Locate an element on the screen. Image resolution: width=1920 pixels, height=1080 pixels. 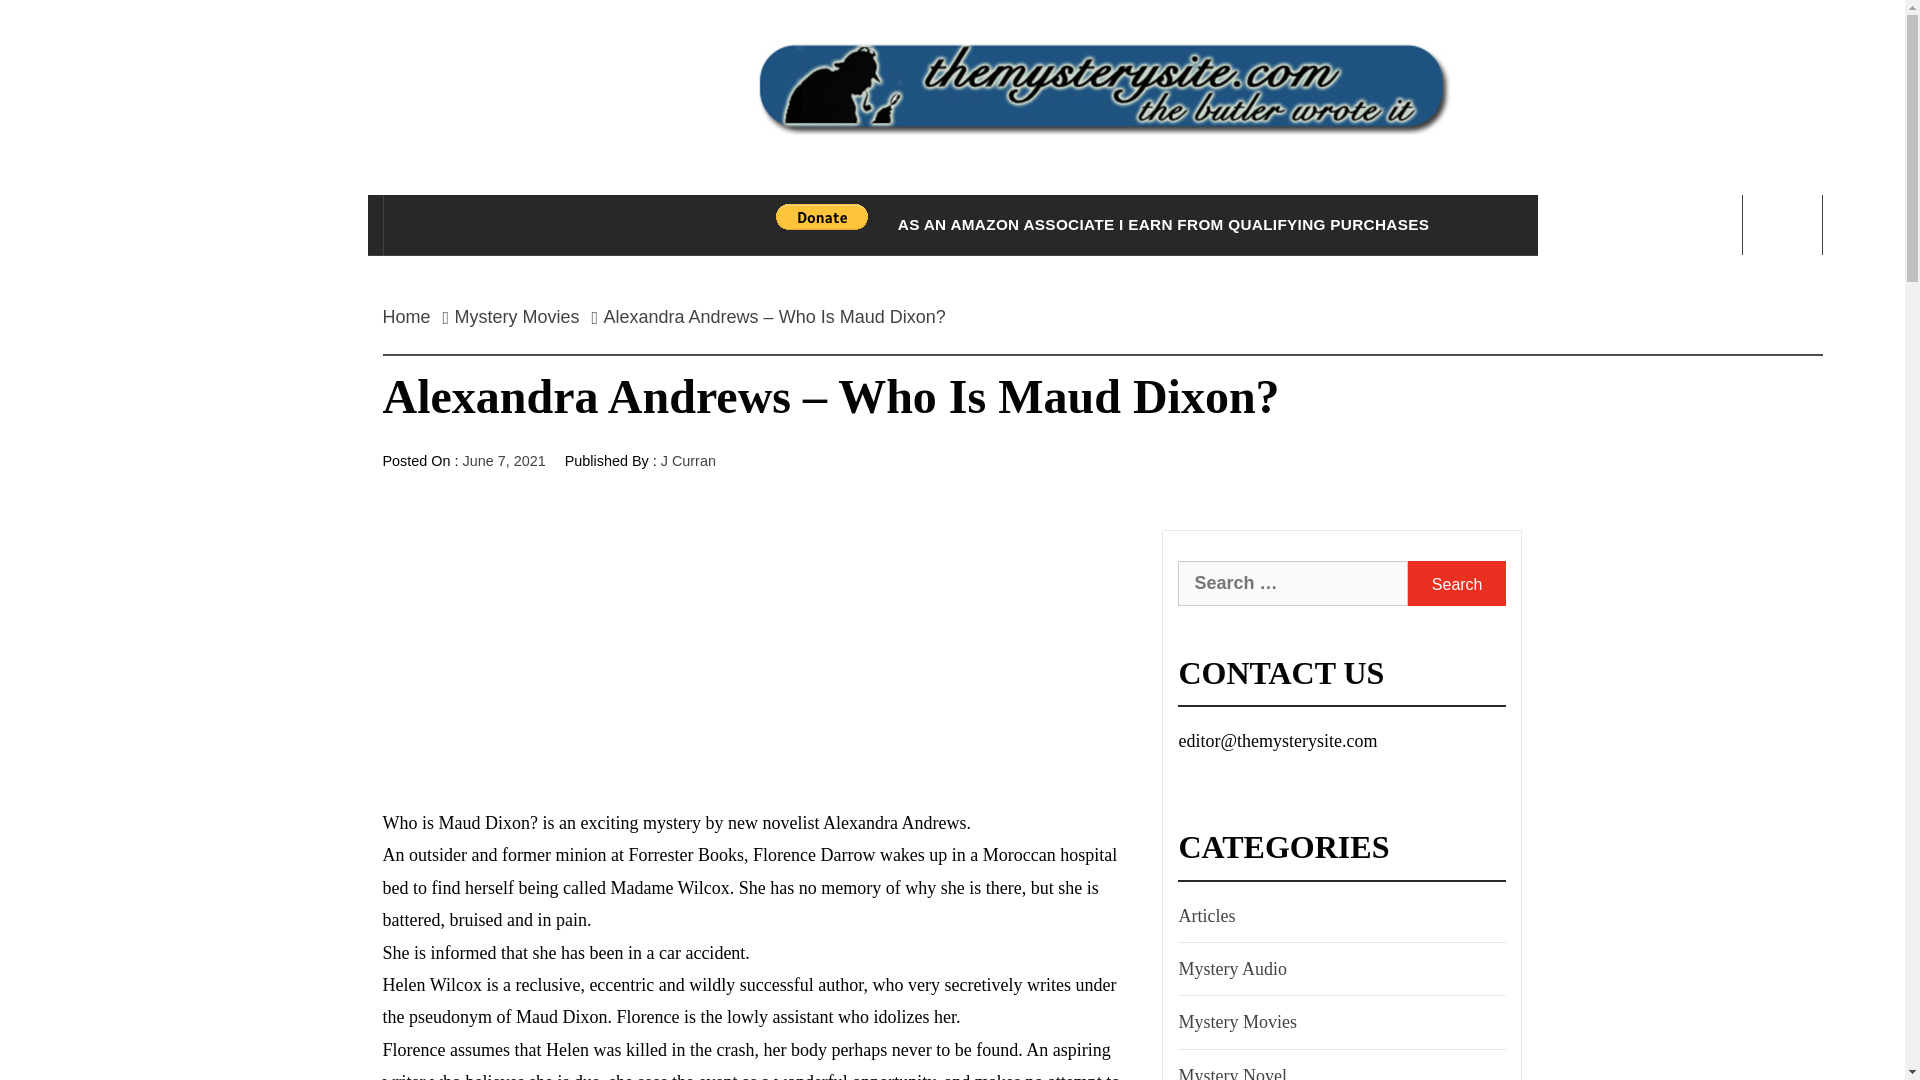
Articles is located at coordinates (1204, 916).